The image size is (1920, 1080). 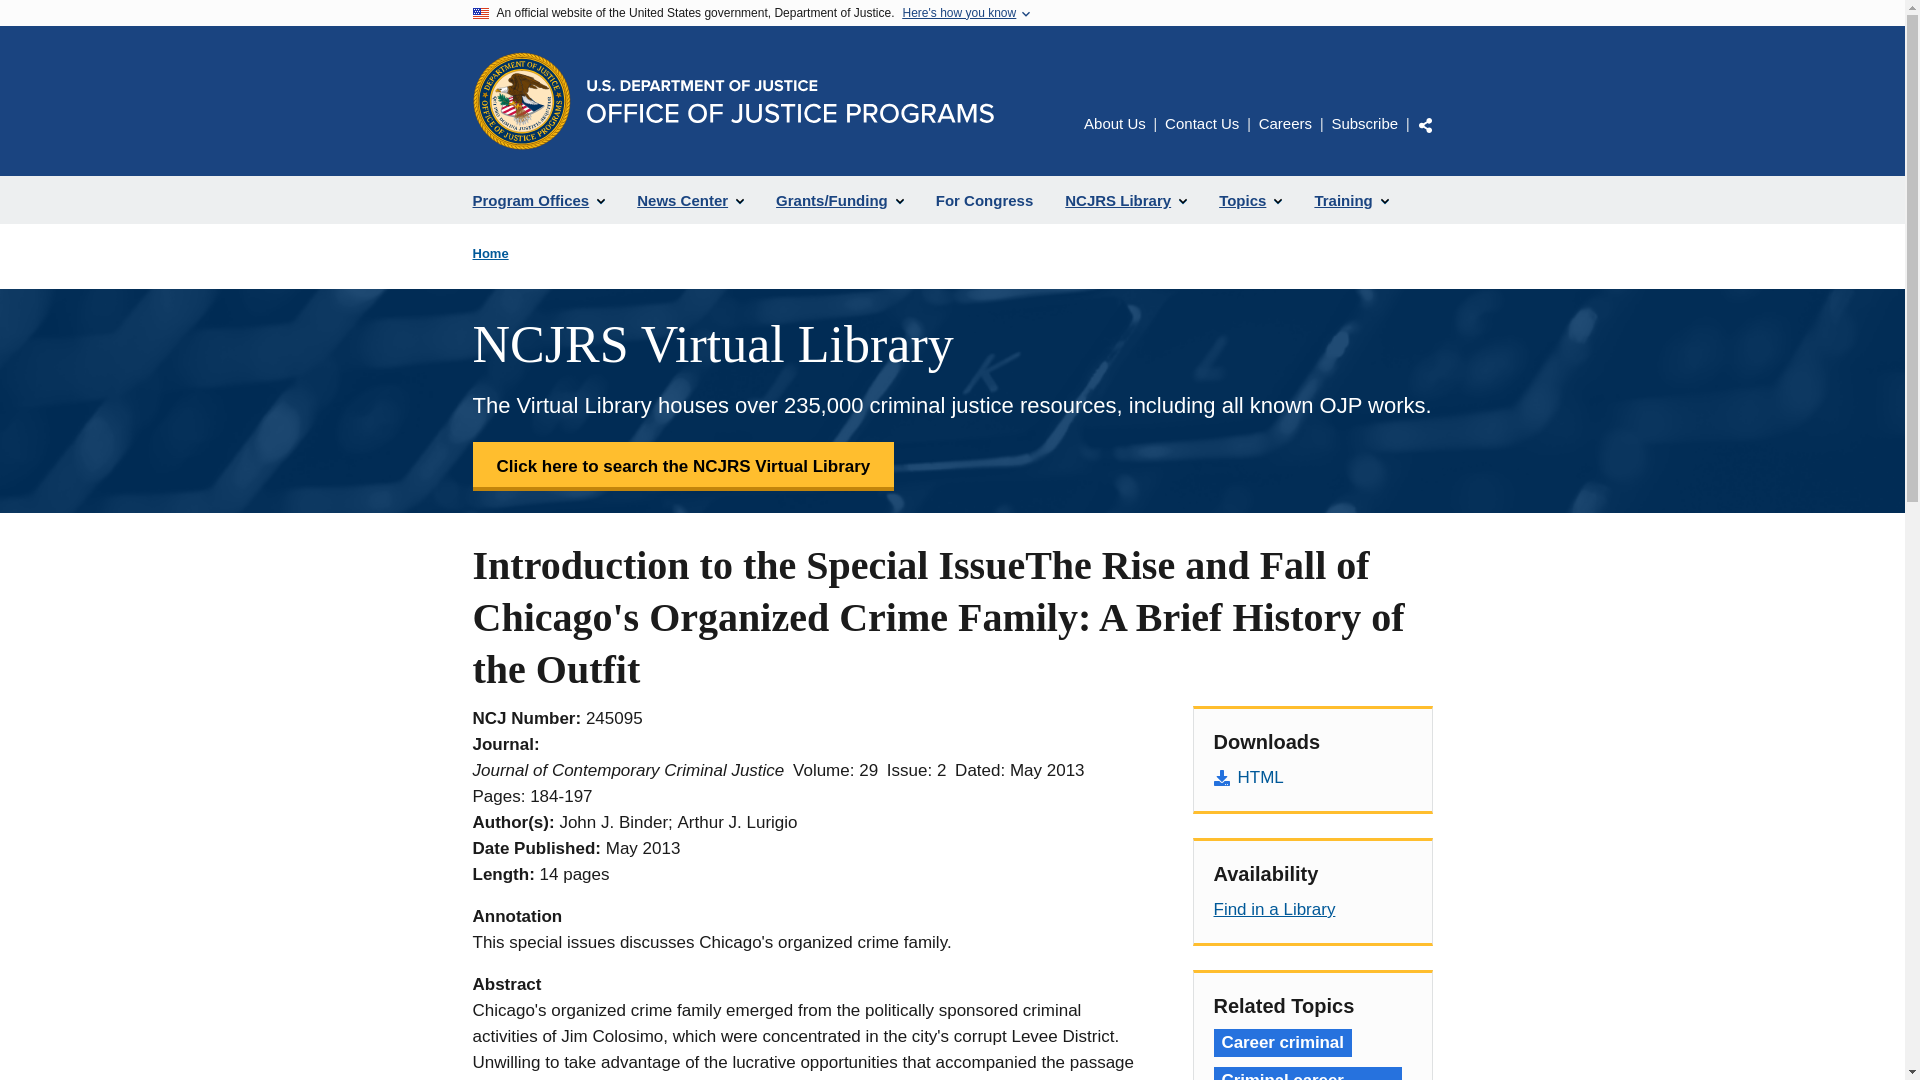 What do you see at coordinates (1312, 777) in the screenshot?
I see `HTML` at bounding box center [1312, 777].